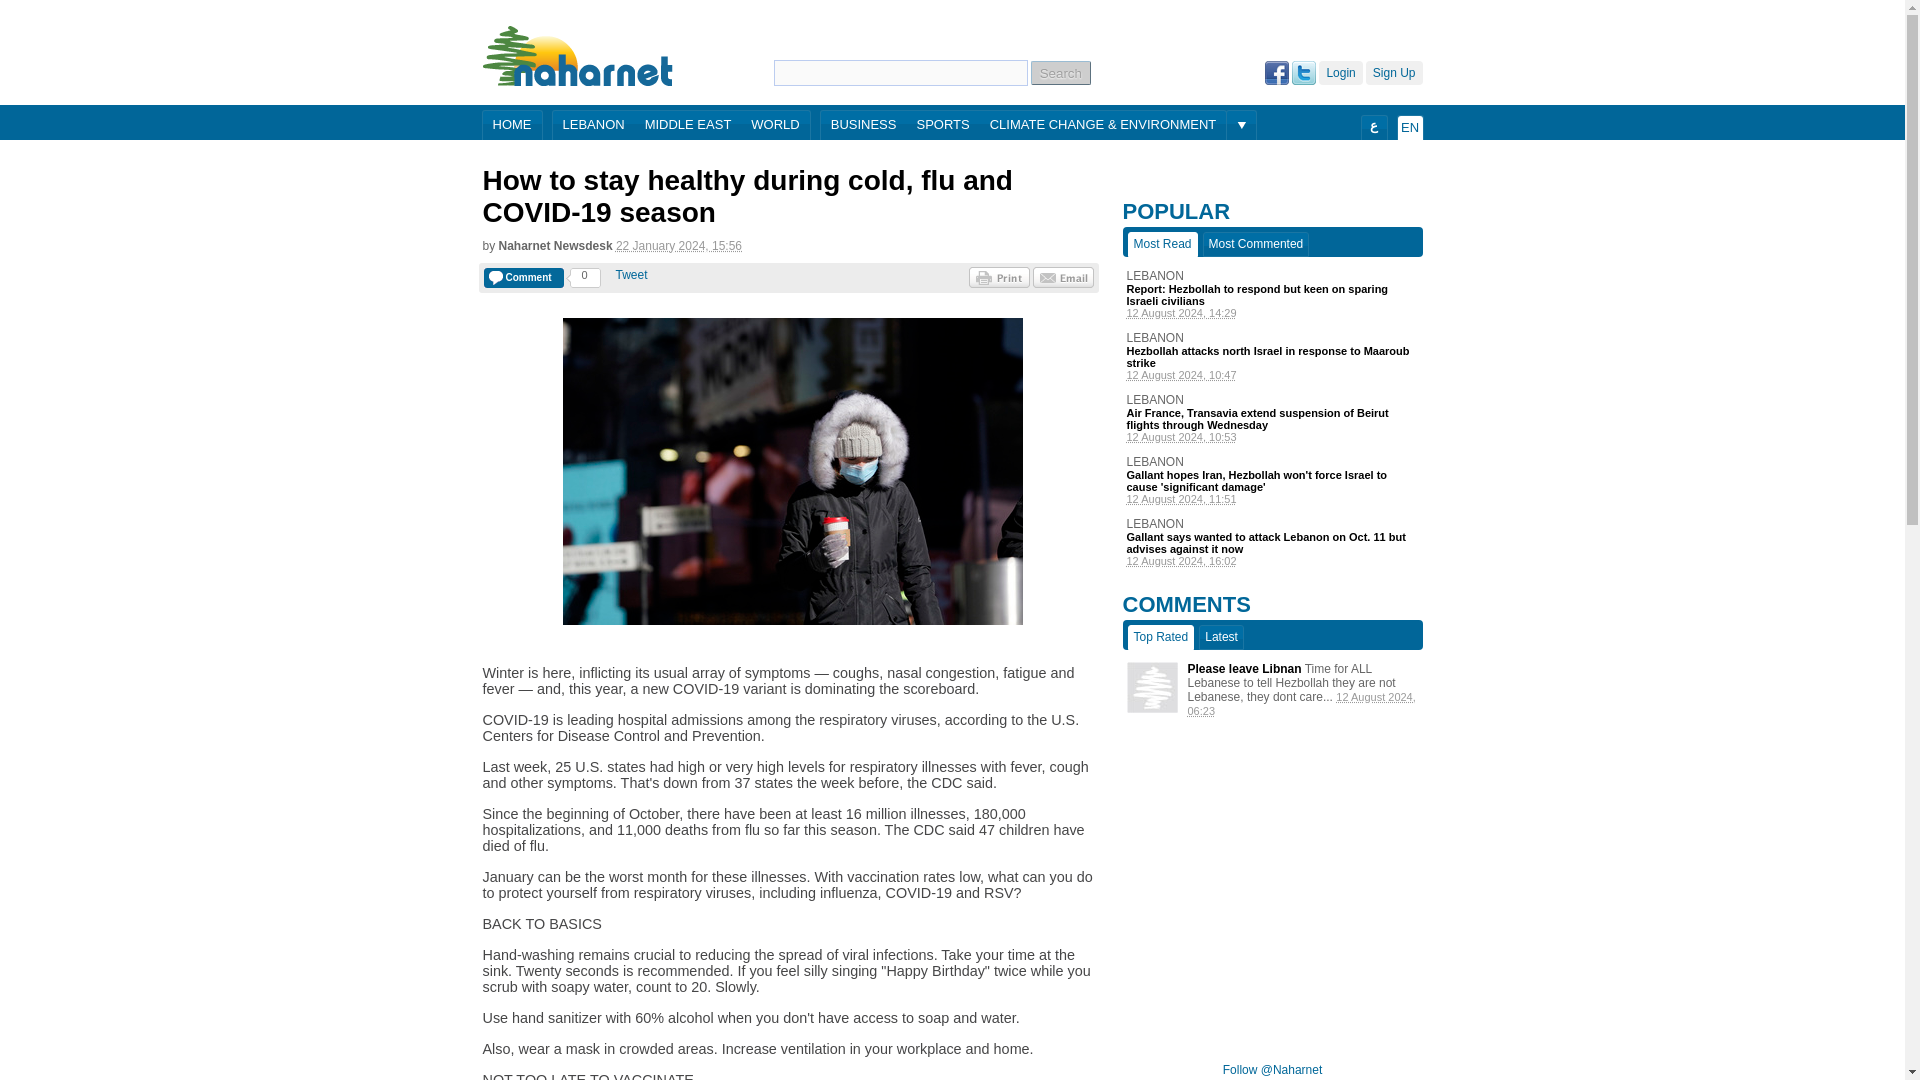 The image size is (1920, 1080). What do you see at coordinates (632, 274) in the screenshot?
I see `Tweet` at bounding box center [632, 274].